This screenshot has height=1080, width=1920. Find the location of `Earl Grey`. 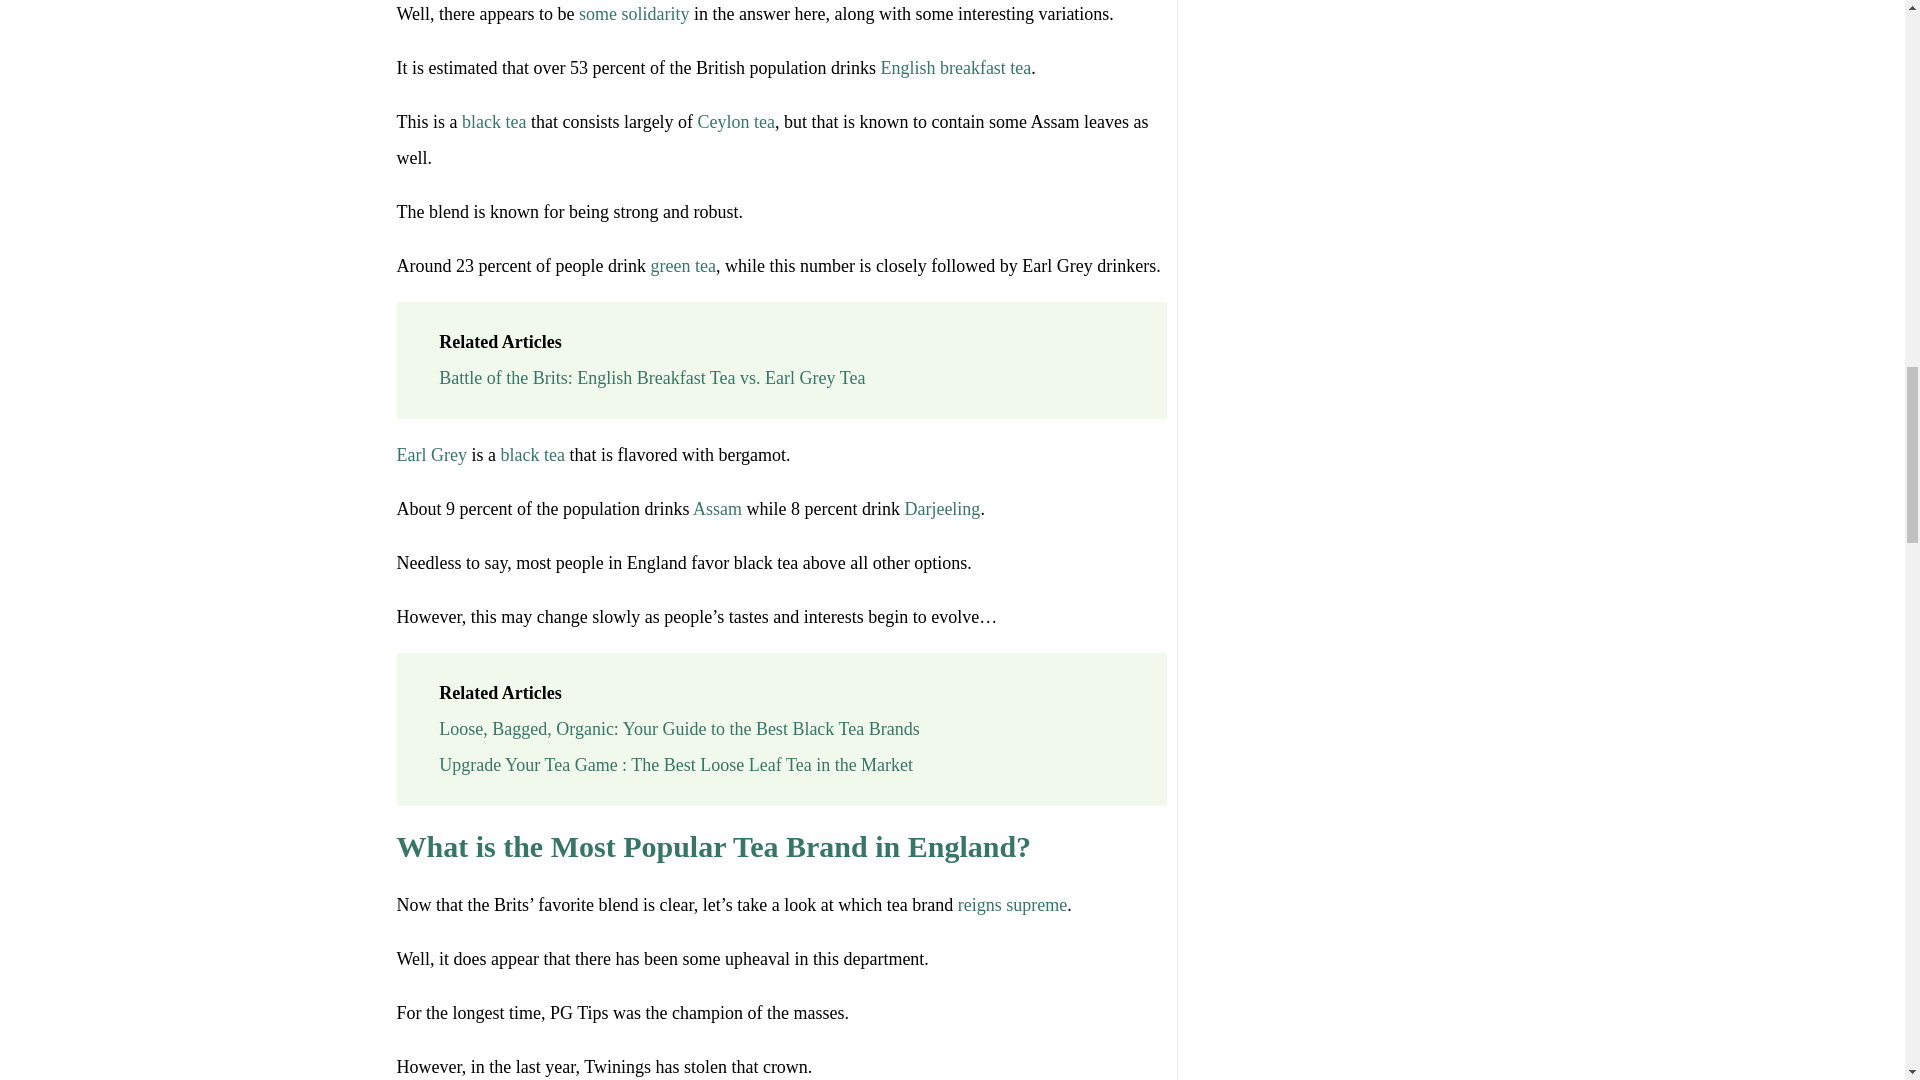

Earl Grey is located at coordinates (430, 454).